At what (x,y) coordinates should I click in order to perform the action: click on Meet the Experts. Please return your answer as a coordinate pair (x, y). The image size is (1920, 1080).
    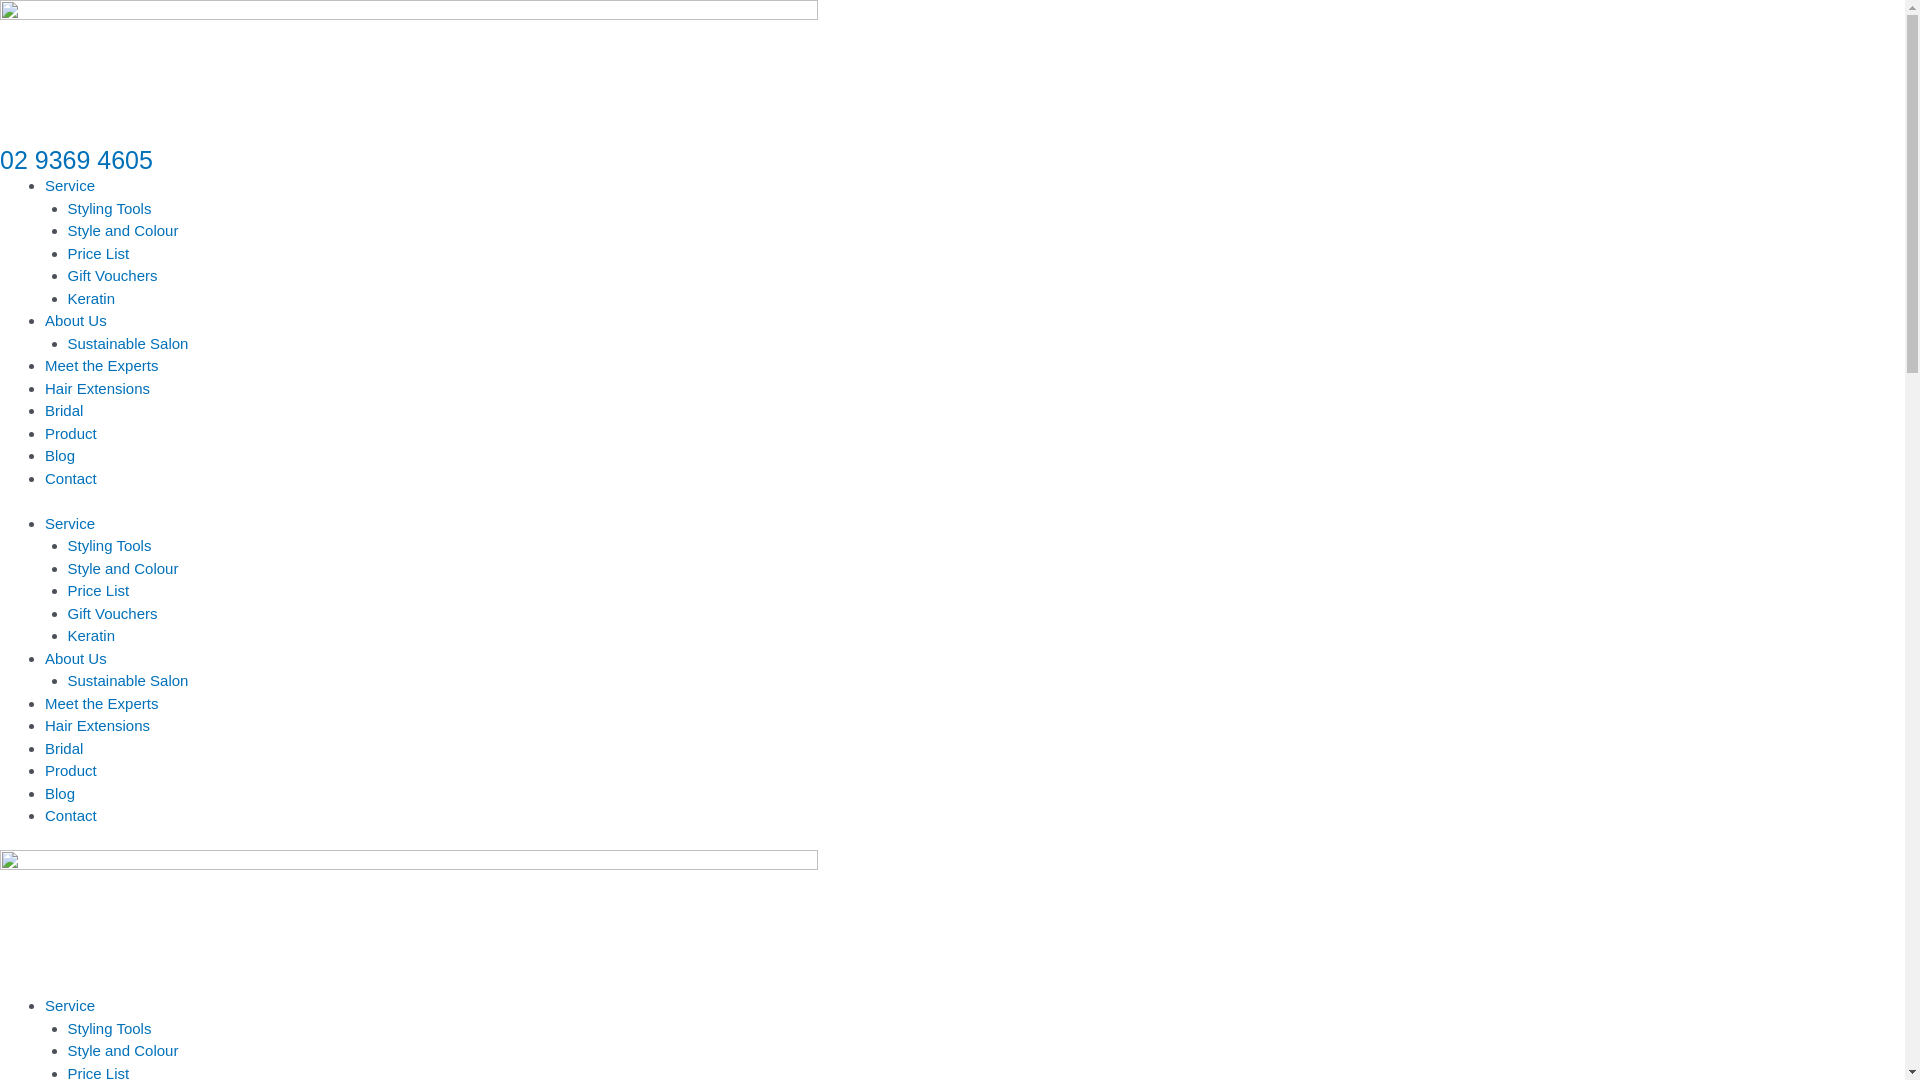
    Looking at the image, I should click on (102, 365).